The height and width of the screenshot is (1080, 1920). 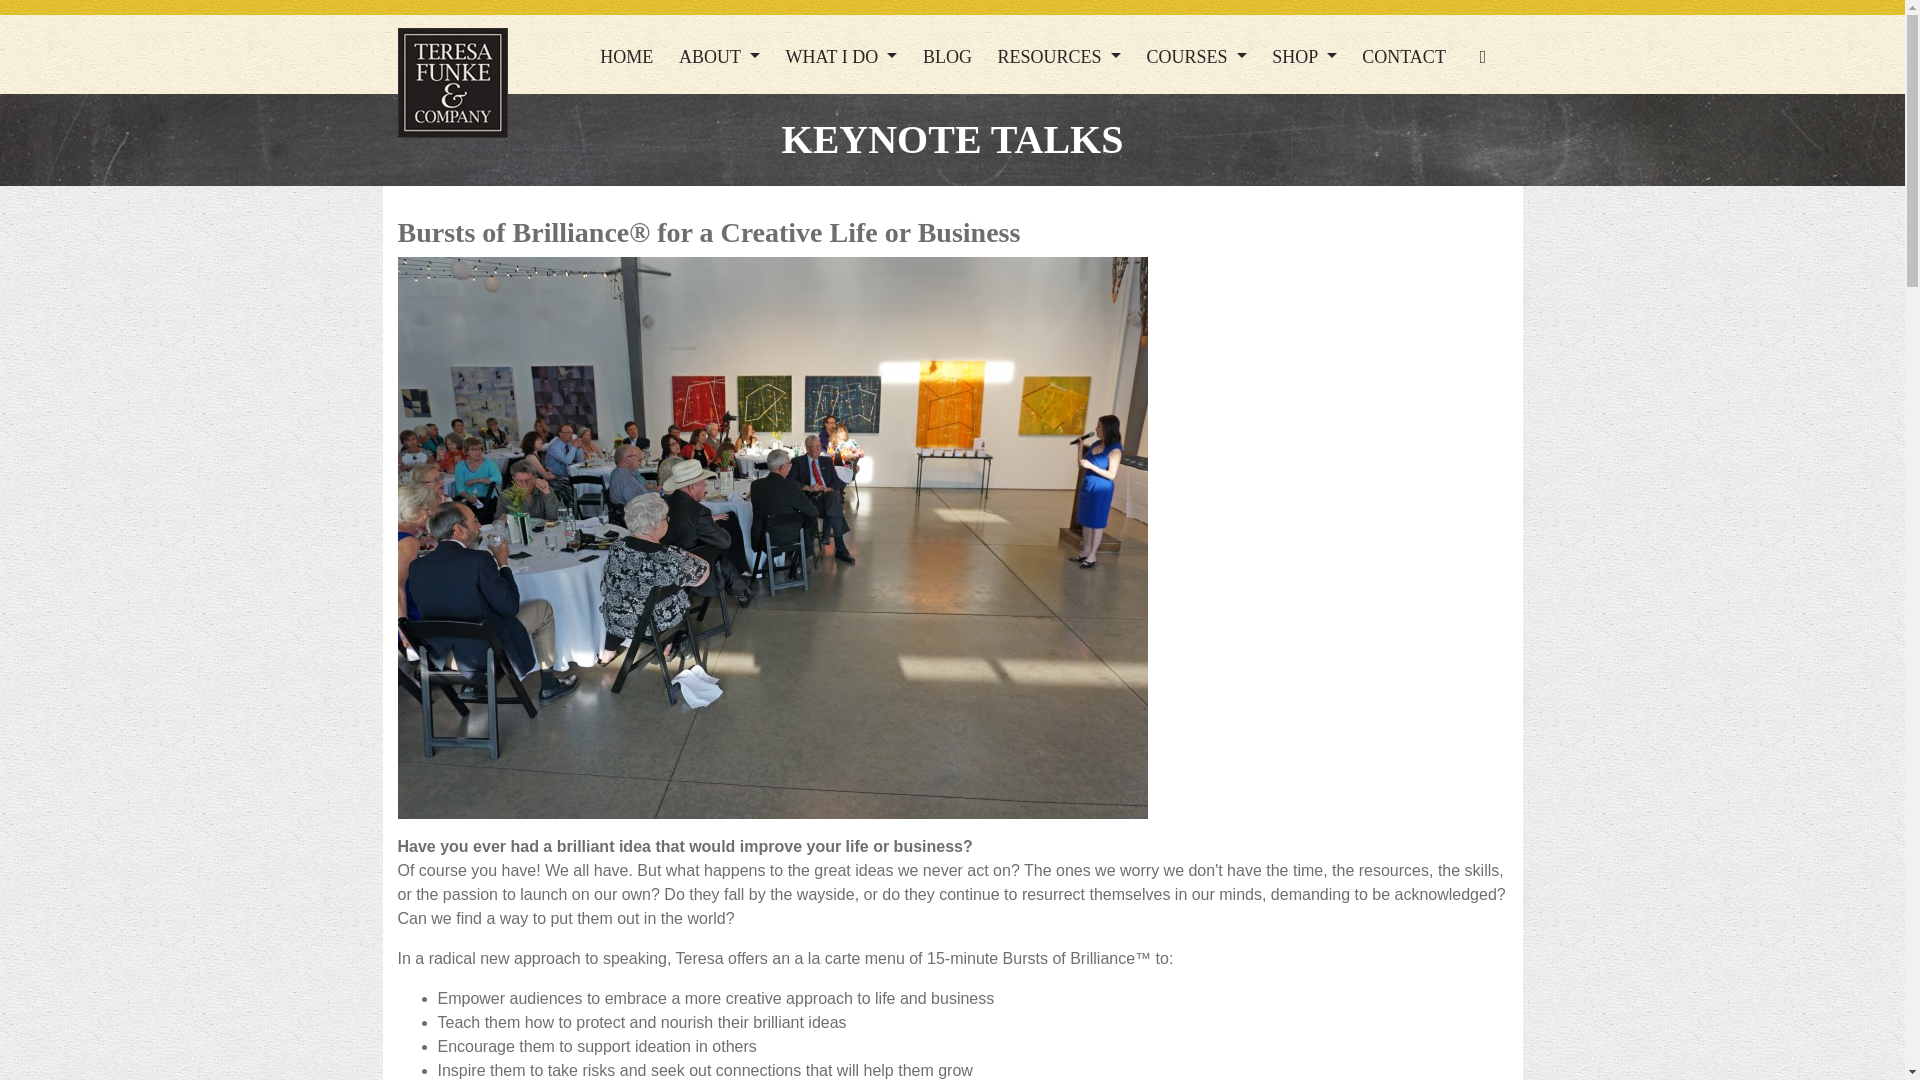 What do you see at coordinates (842, 56) in the screenshot?
I see `WHAT I DO` at bounding box center [842, 56].